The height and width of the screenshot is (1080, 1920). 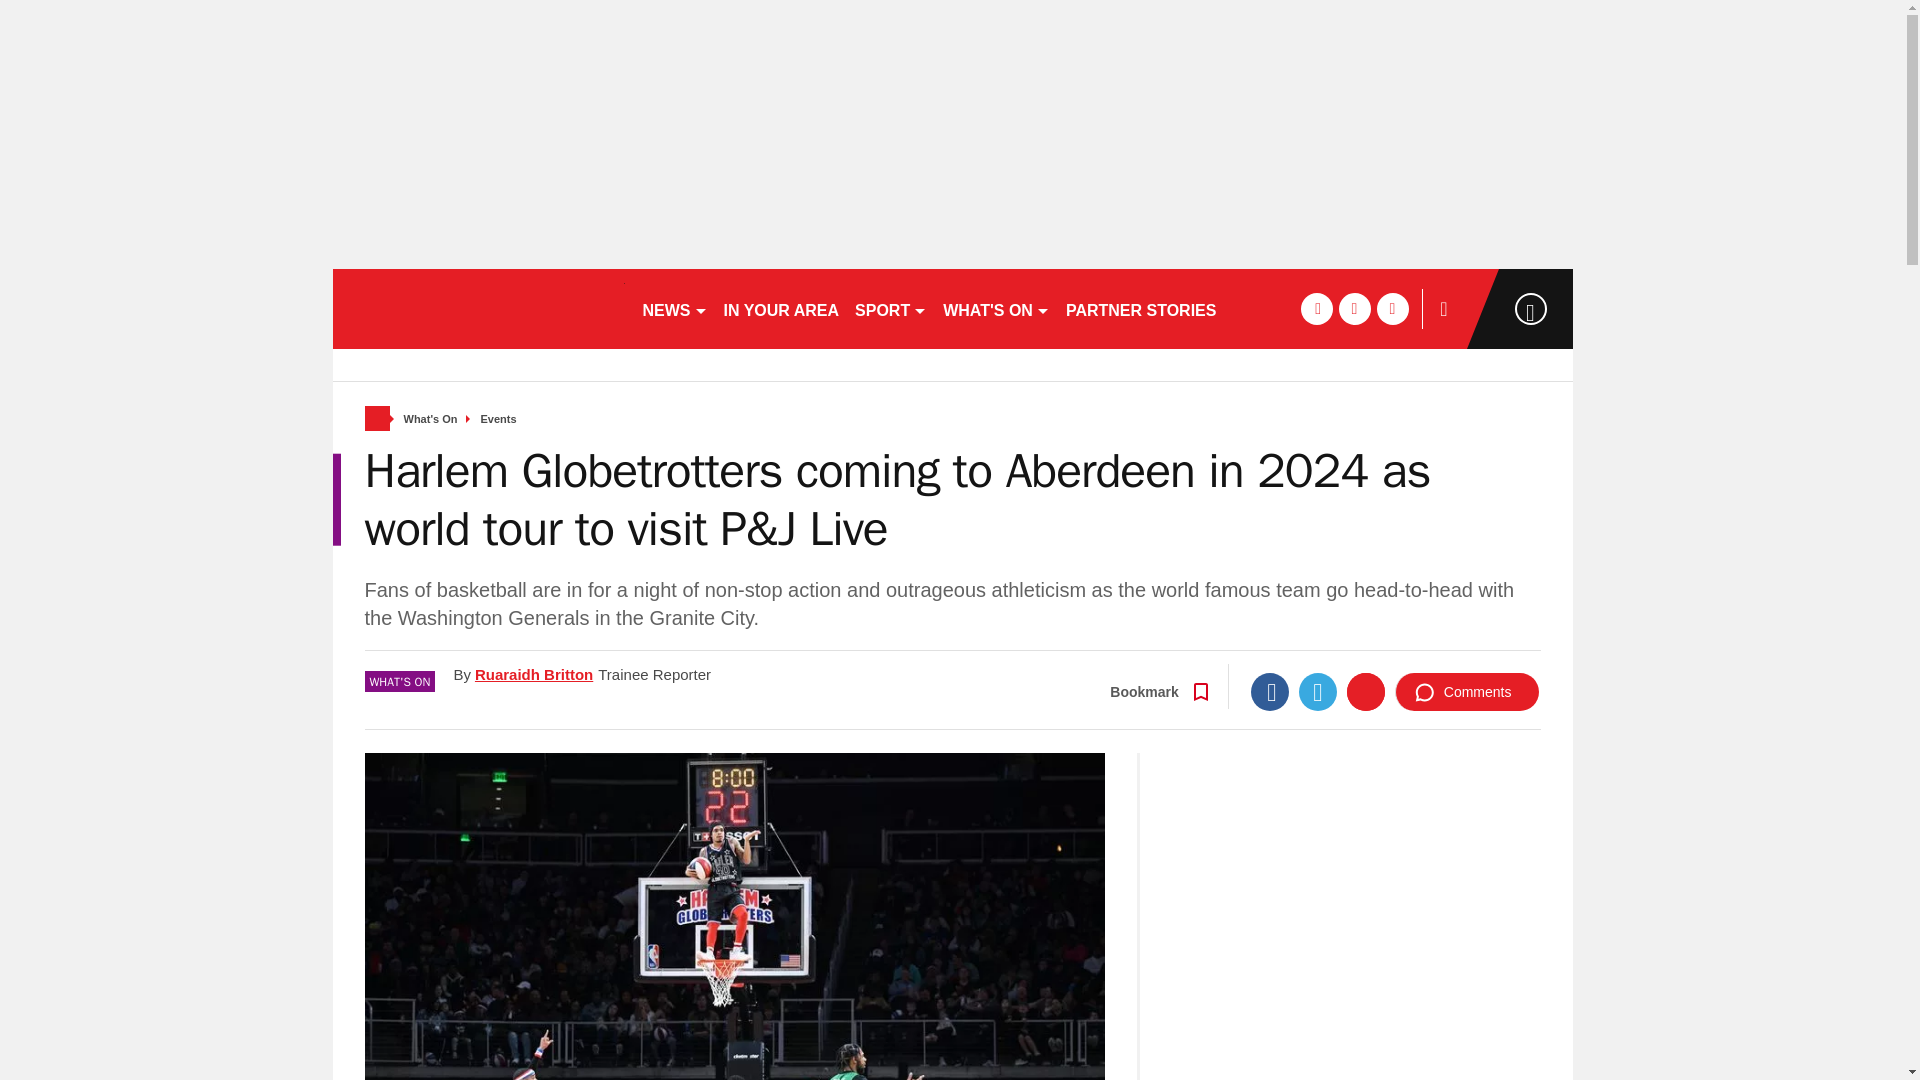 What do you see at coordinates (674, 308) in the screenshot?
I see `NEWS` at bounding box center [674, 308].